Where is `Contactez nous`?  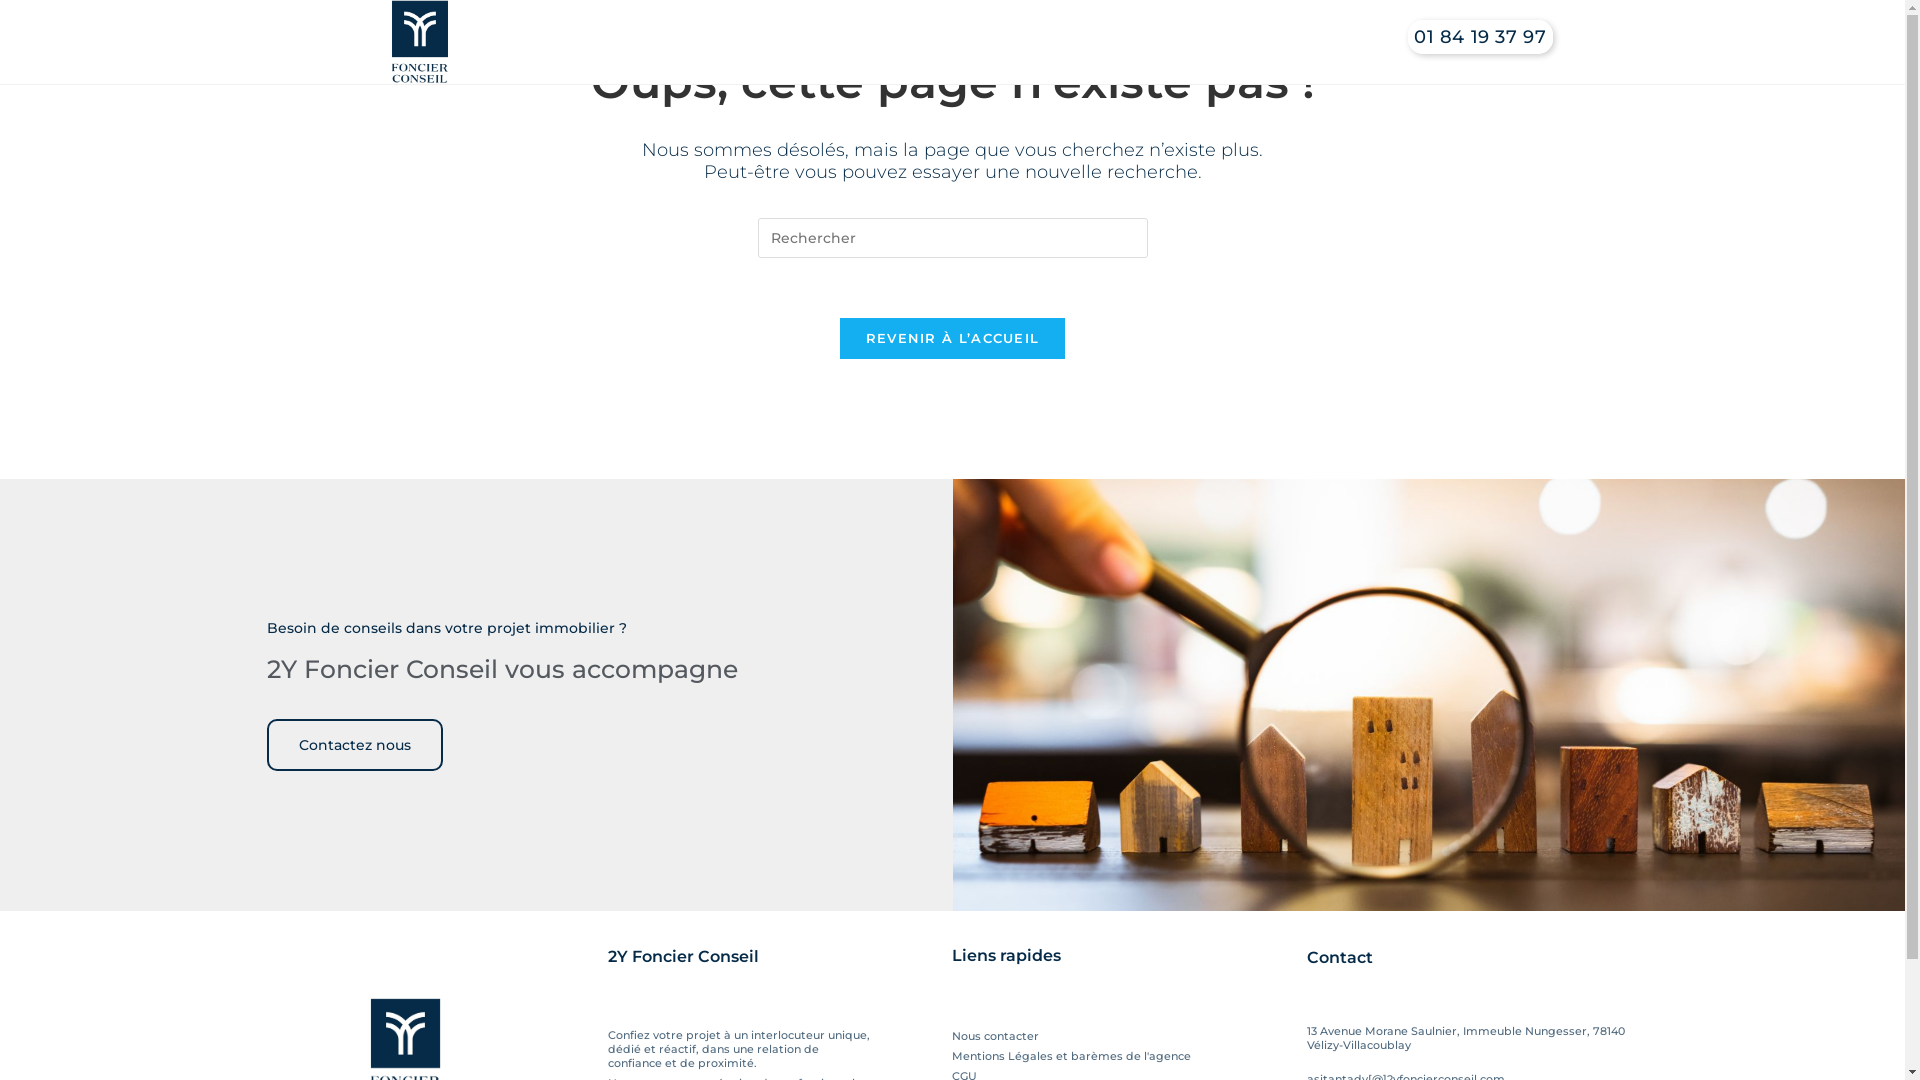
Contactez nous is located at coordinates (355, 745).